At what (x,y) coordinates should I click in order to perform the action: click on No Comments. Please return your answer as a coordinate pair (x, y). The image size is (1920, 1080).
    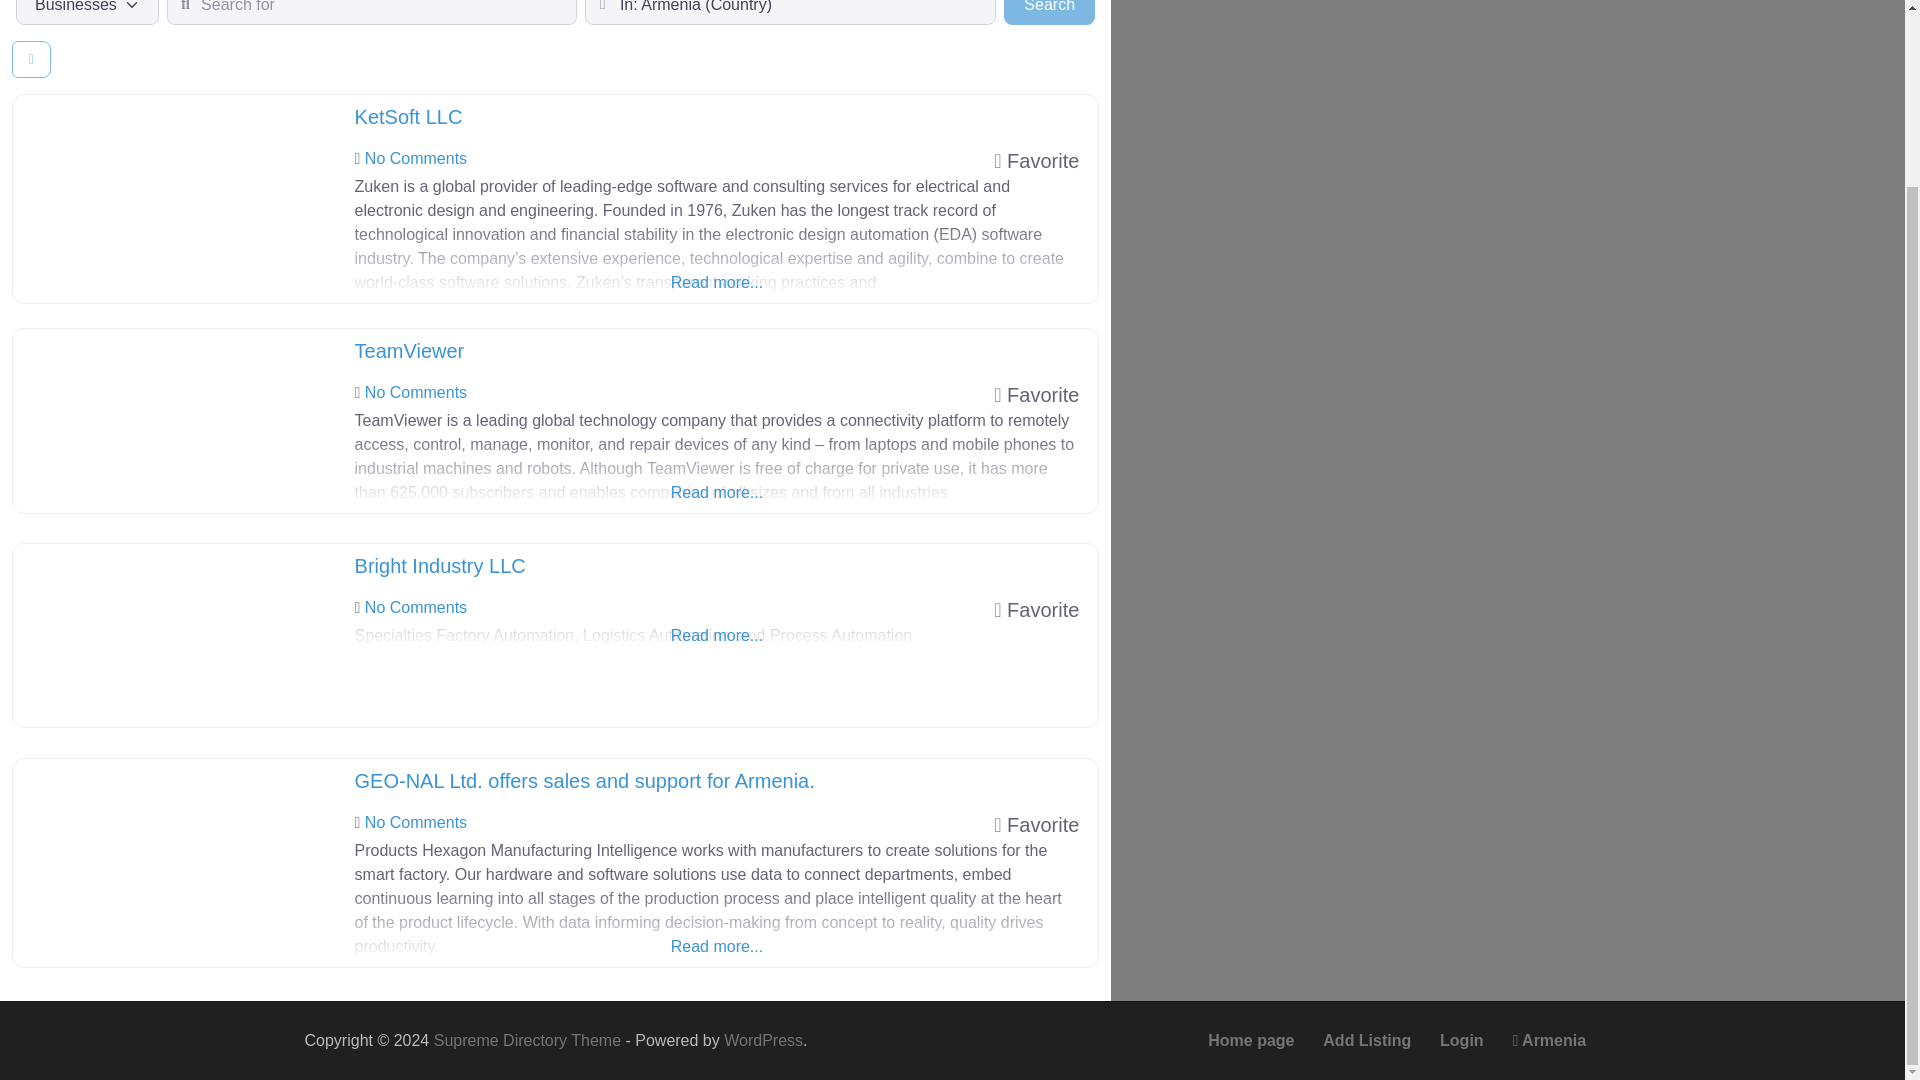
    Looking at the image, I should click on (415, 822).